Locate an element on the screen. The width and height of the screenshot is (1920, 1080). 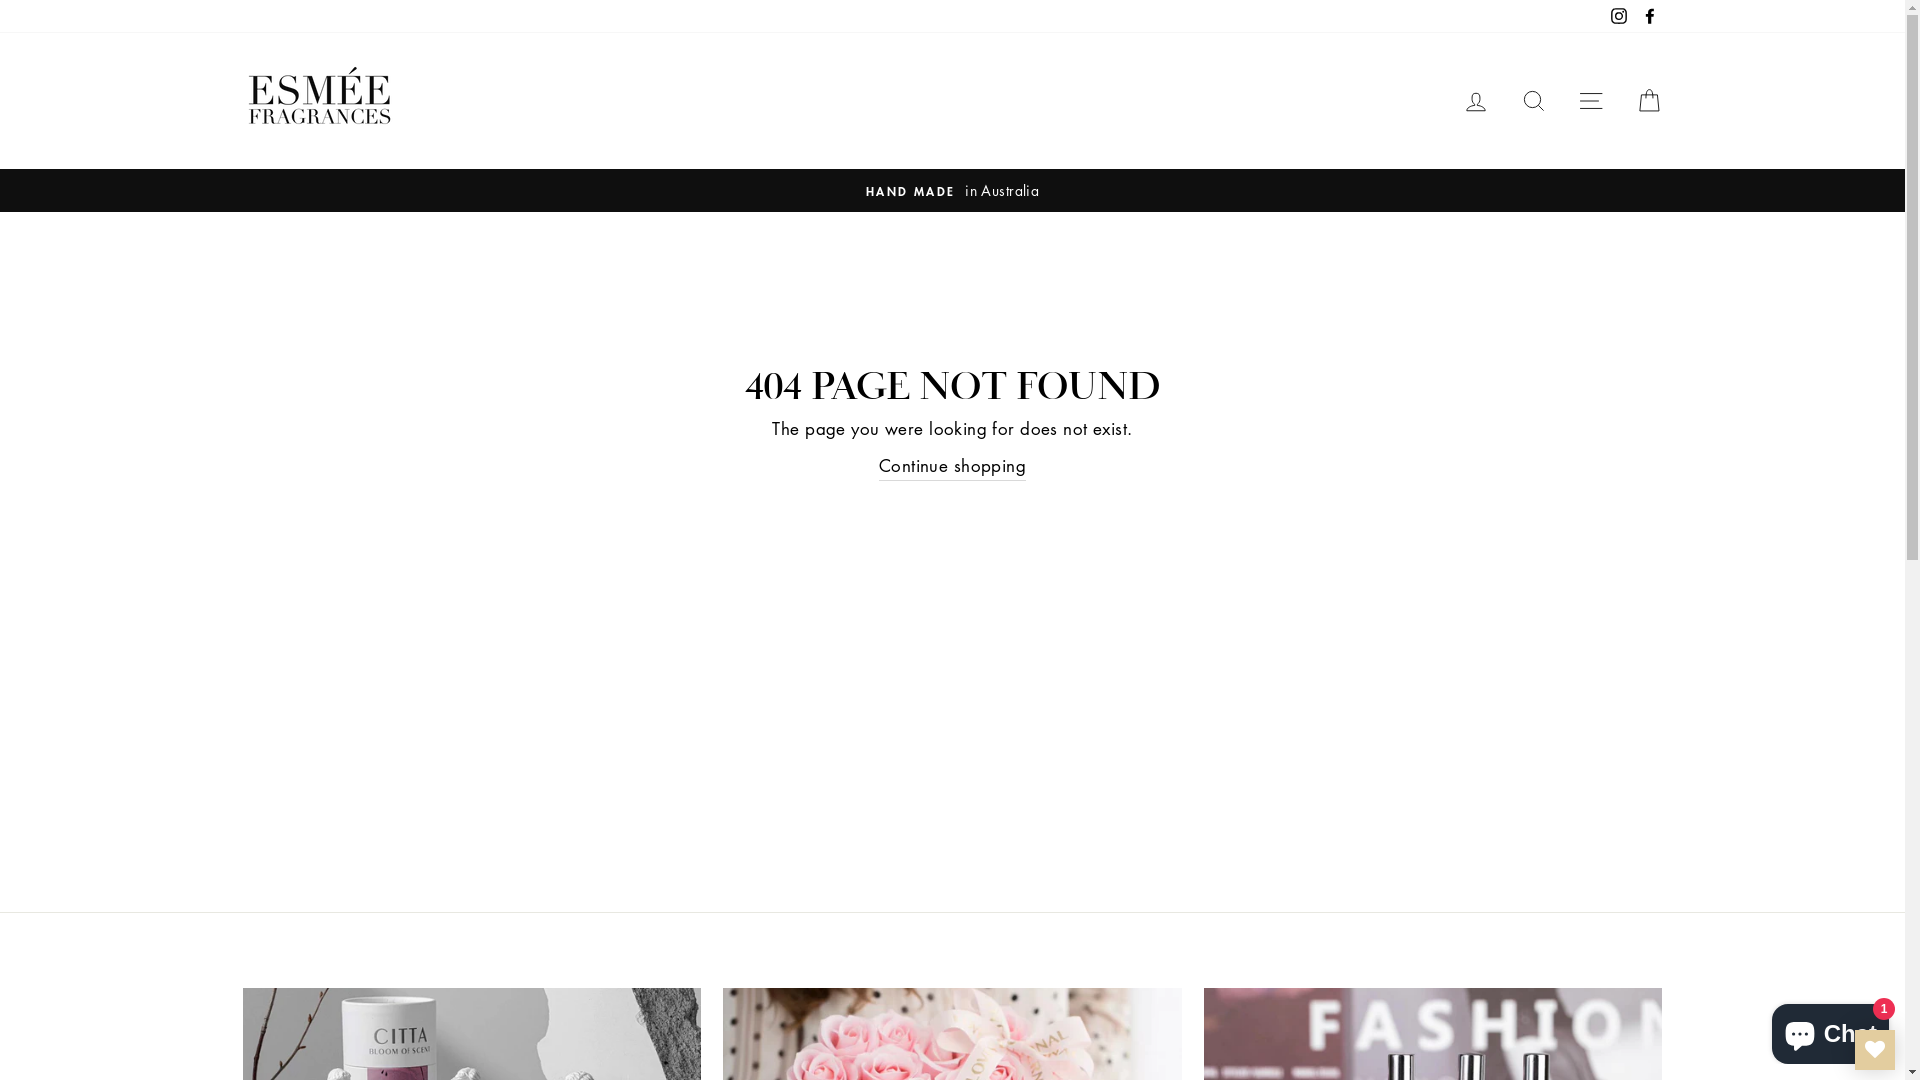
Shopify online store chat is located at coordinates (1830, 1030).